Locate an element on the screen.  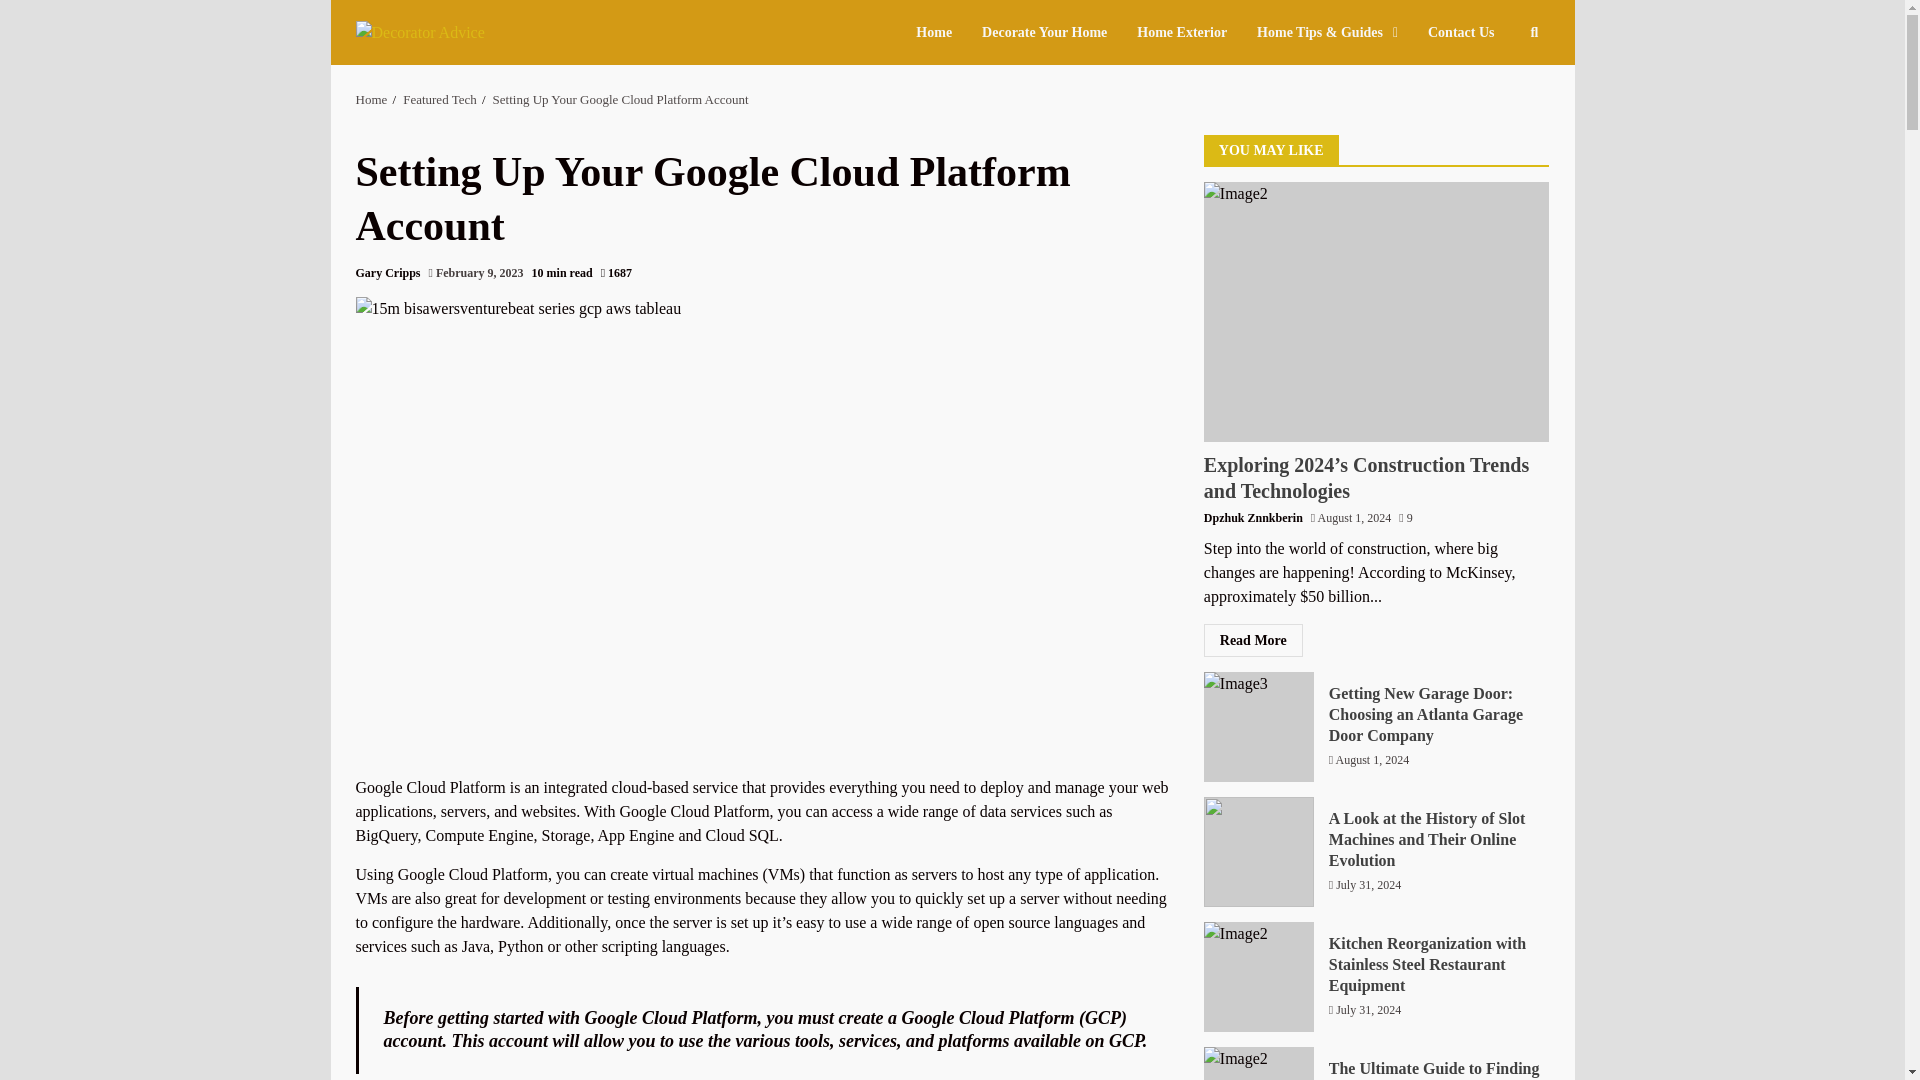
Home is located at coordinates (371, 98).